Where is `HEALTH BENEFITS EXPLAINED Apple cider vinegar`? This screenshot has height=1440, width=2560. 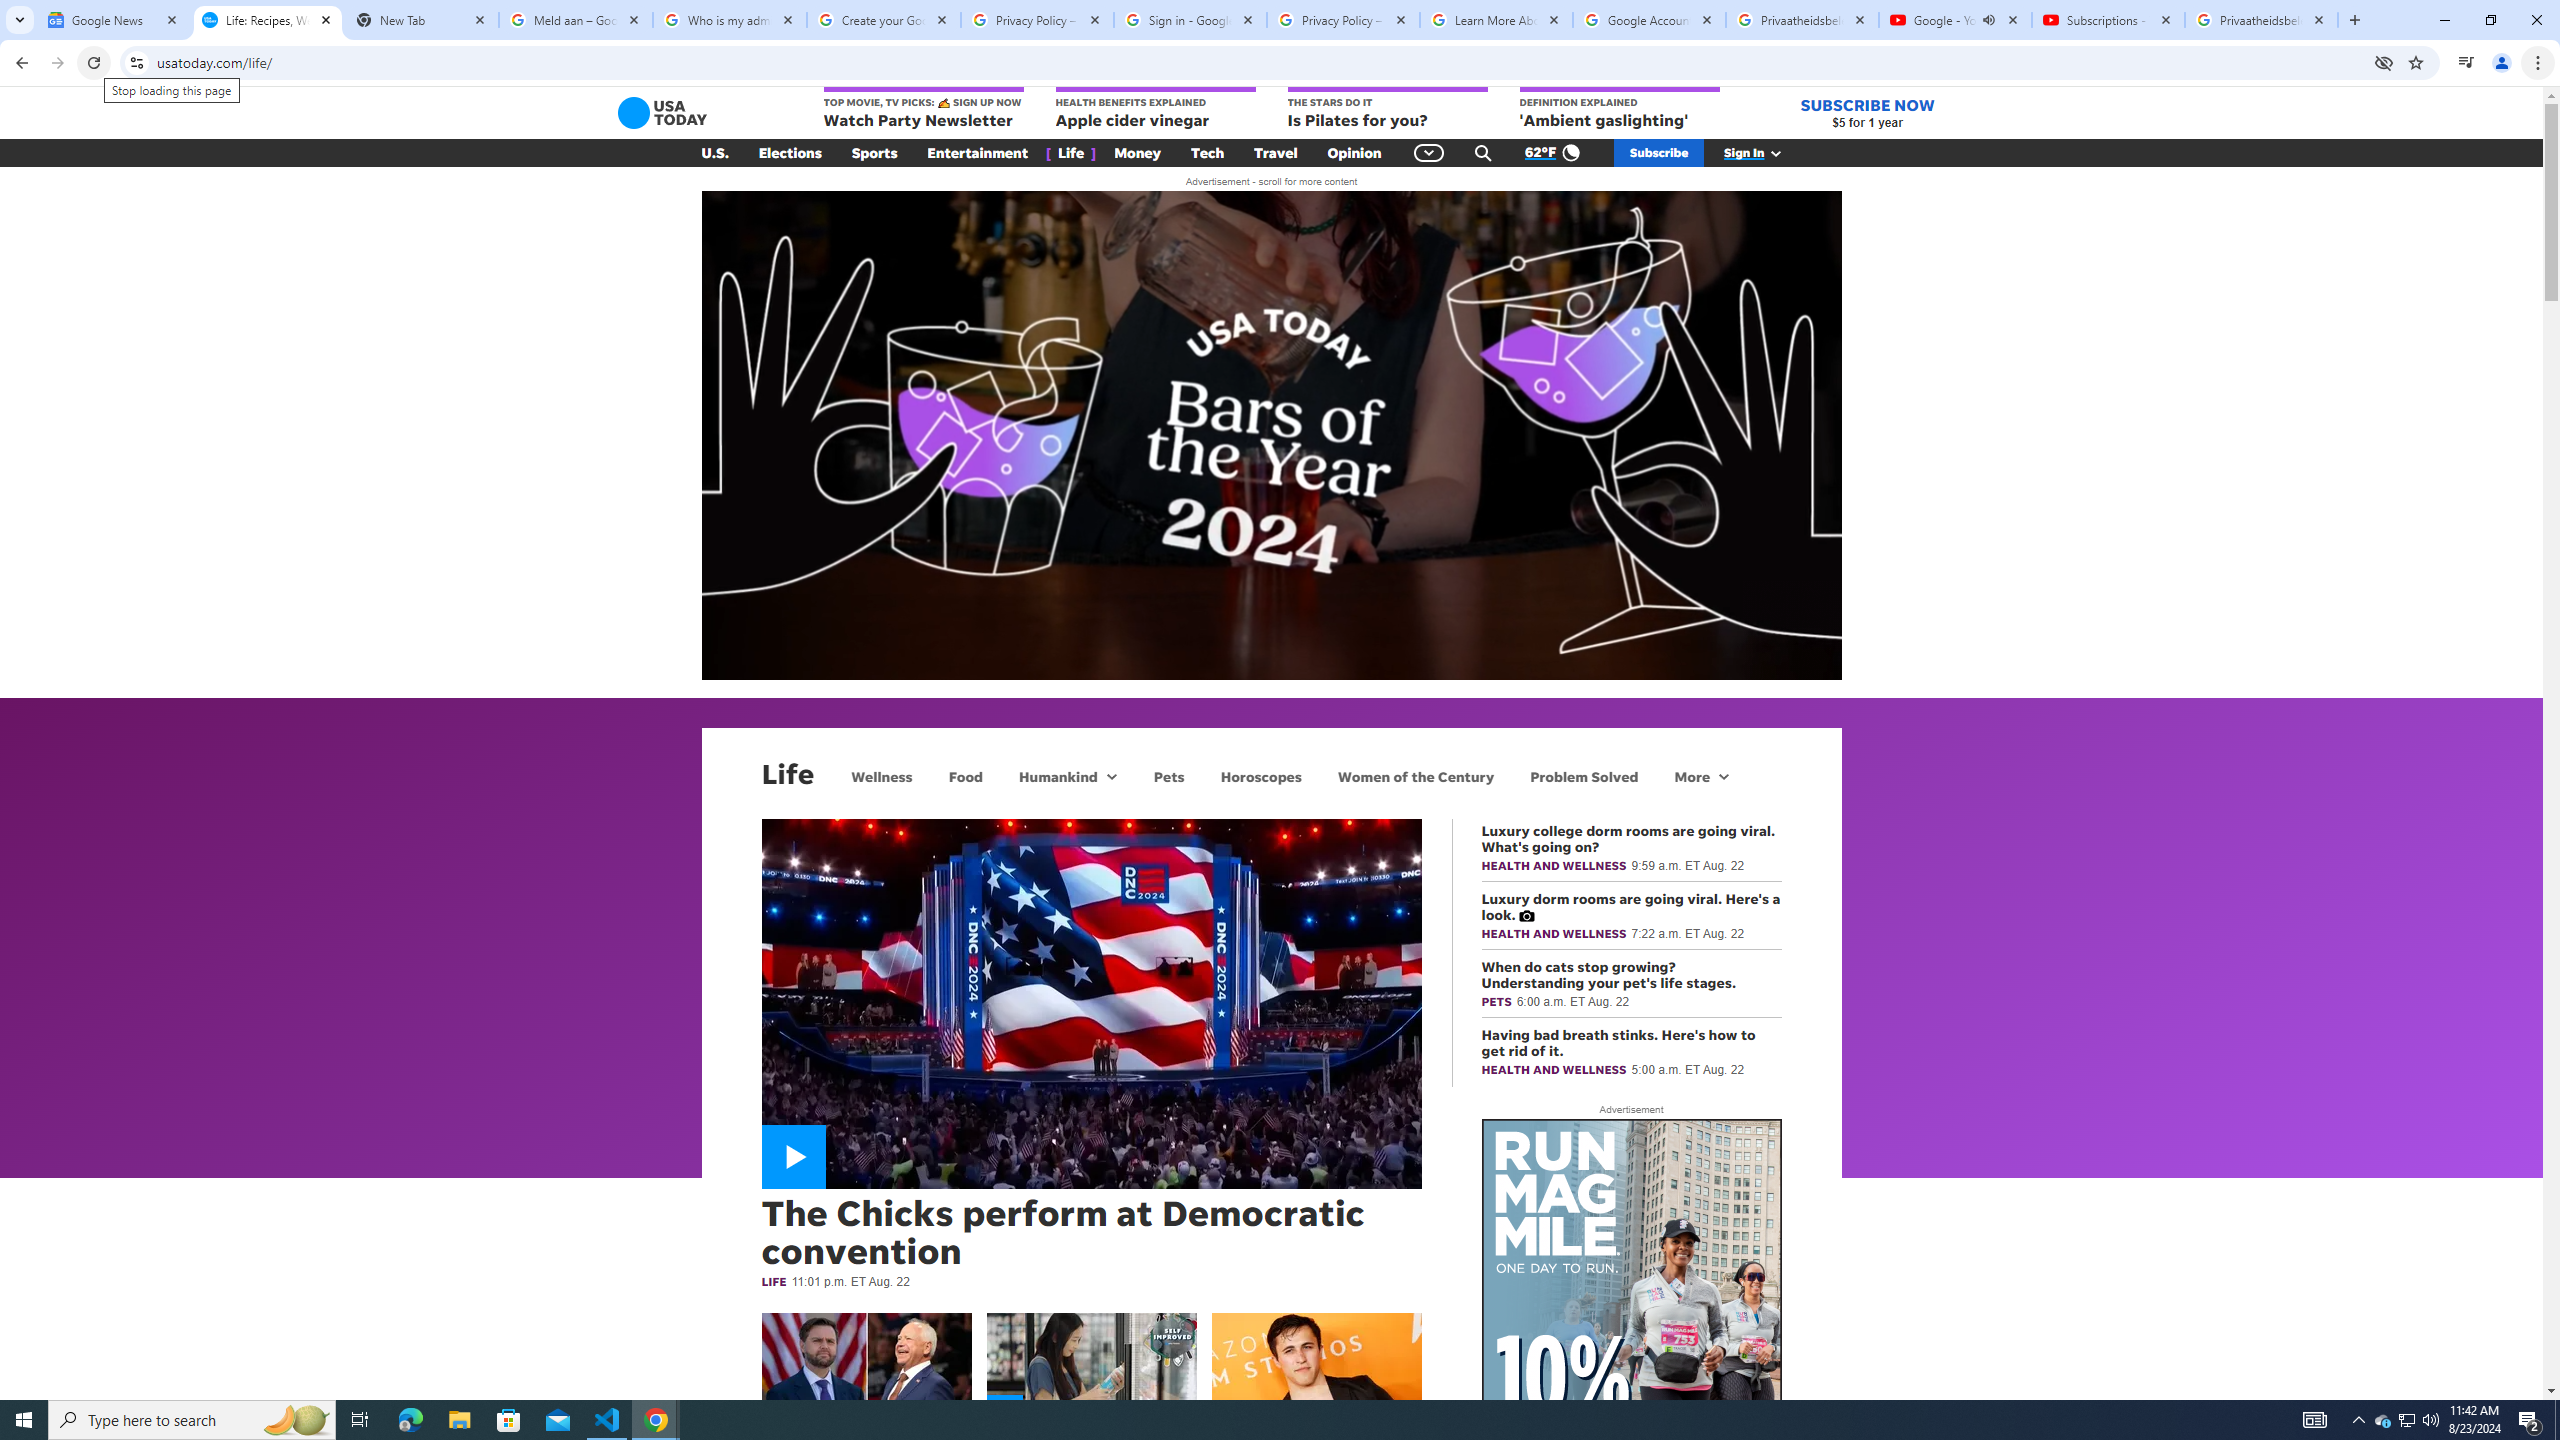
HEALTH BENEFITS EXPLAINED Apple cider vinegar is located at coordinates (1155, 109).